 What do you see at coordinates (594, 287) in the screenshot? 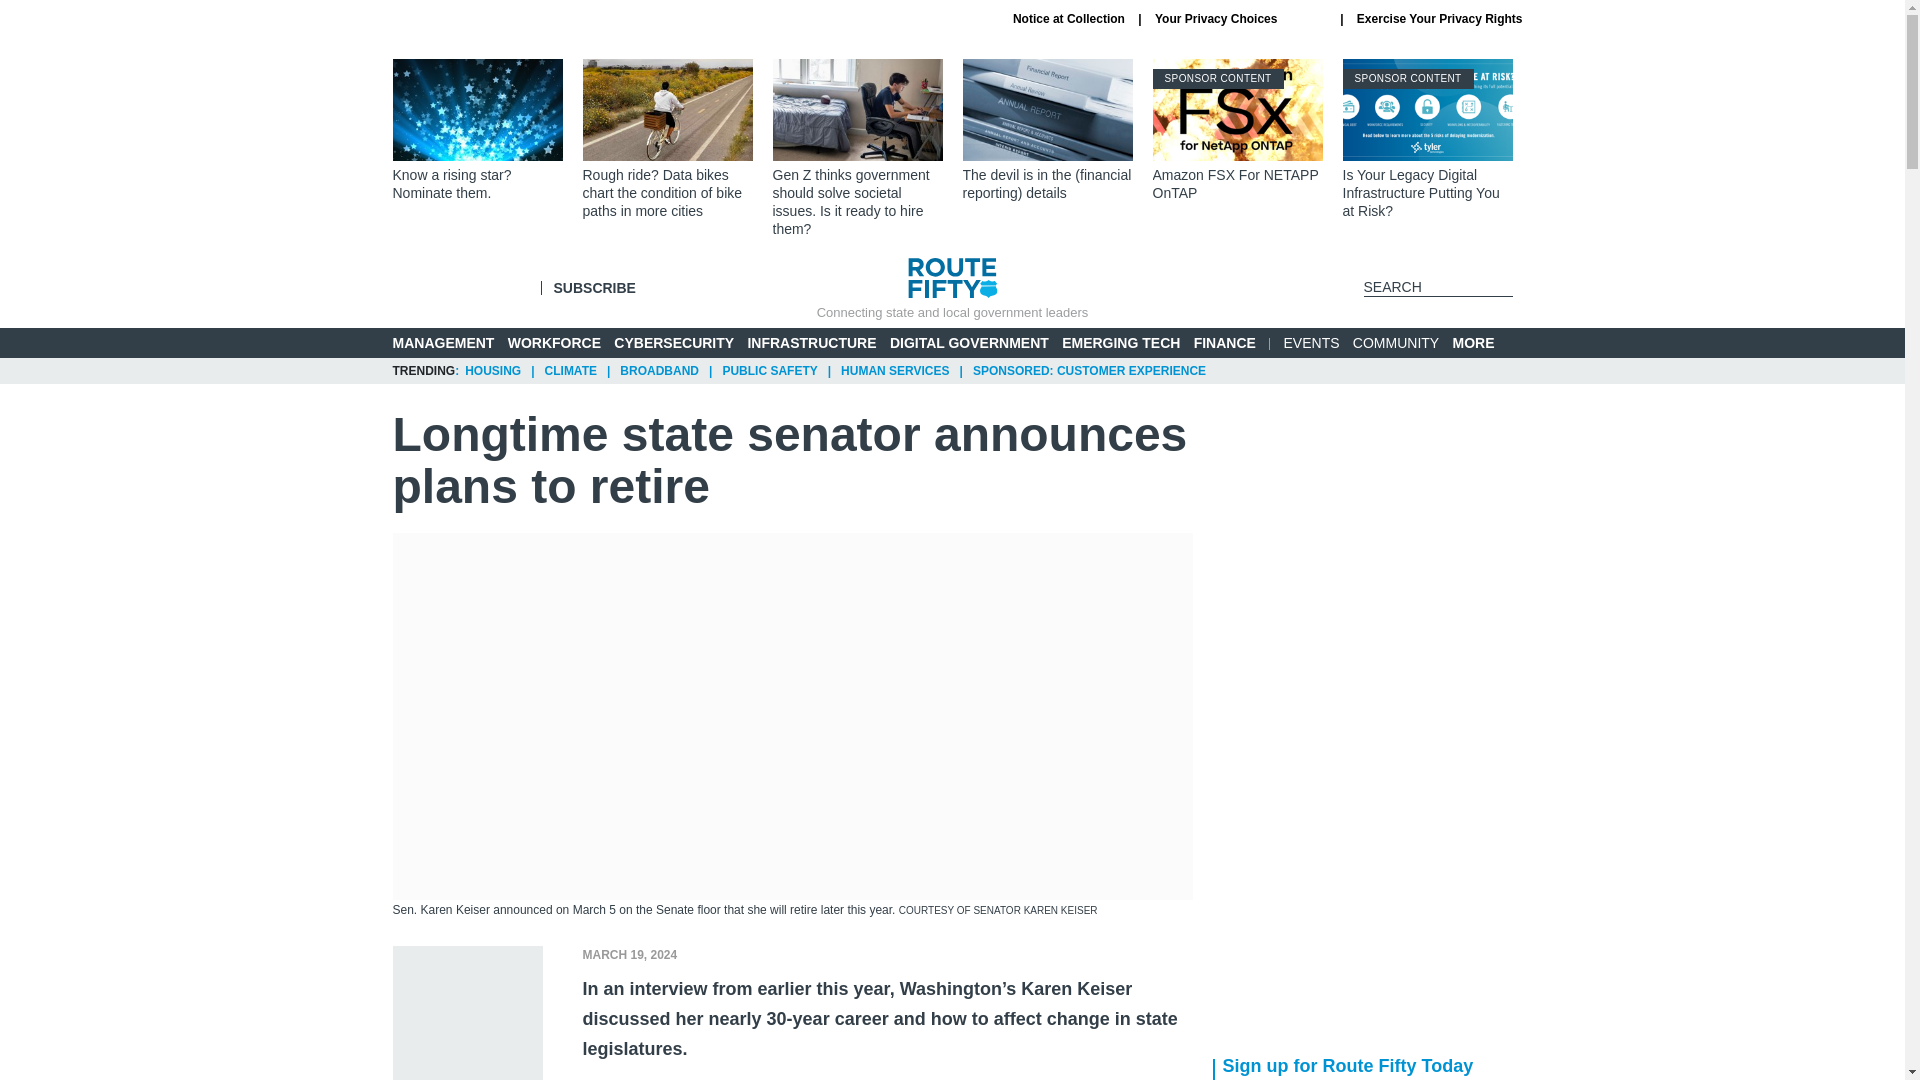
I see `COMMUNITY` at bounding box center [594, 287].